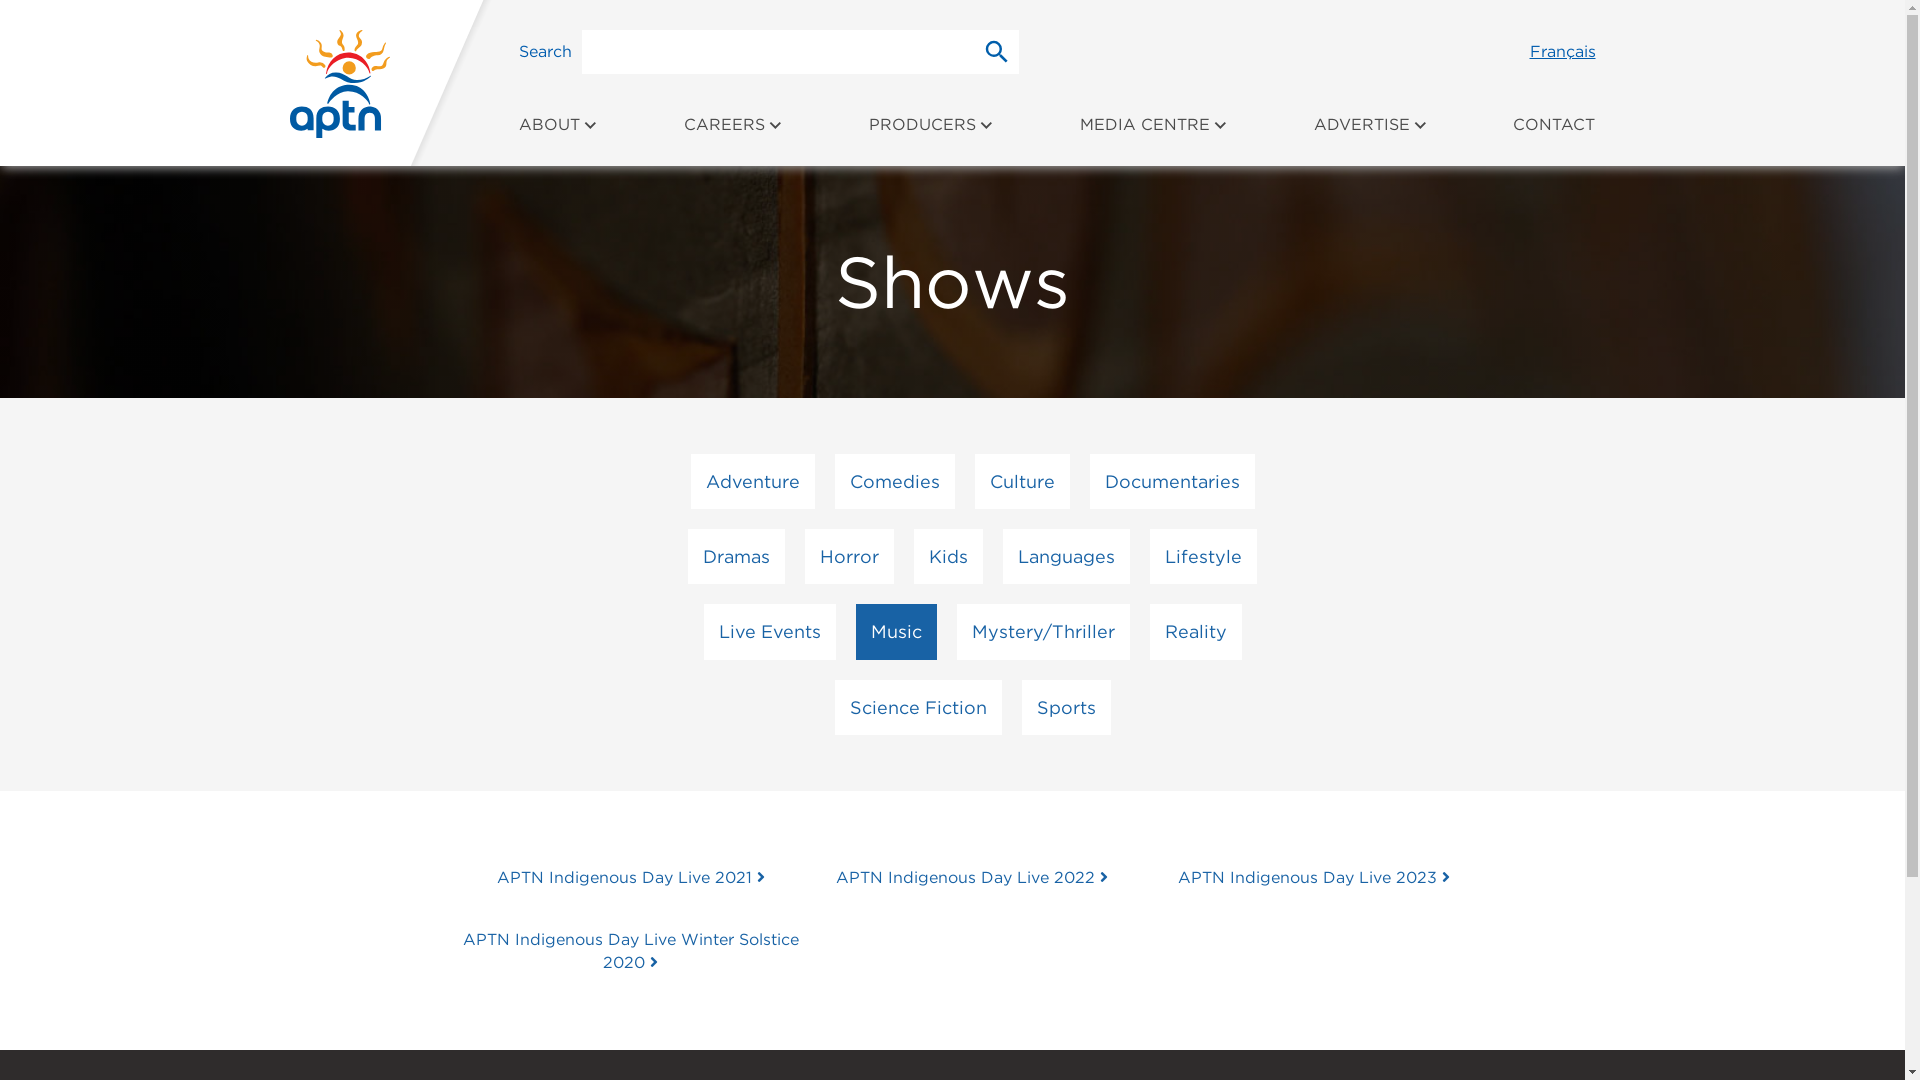 The image size is (1920, 1080). What do you see at coordinates (1172, 481) in the screenshot?
I see `Documentaries` at bounding box center [1172, 481].